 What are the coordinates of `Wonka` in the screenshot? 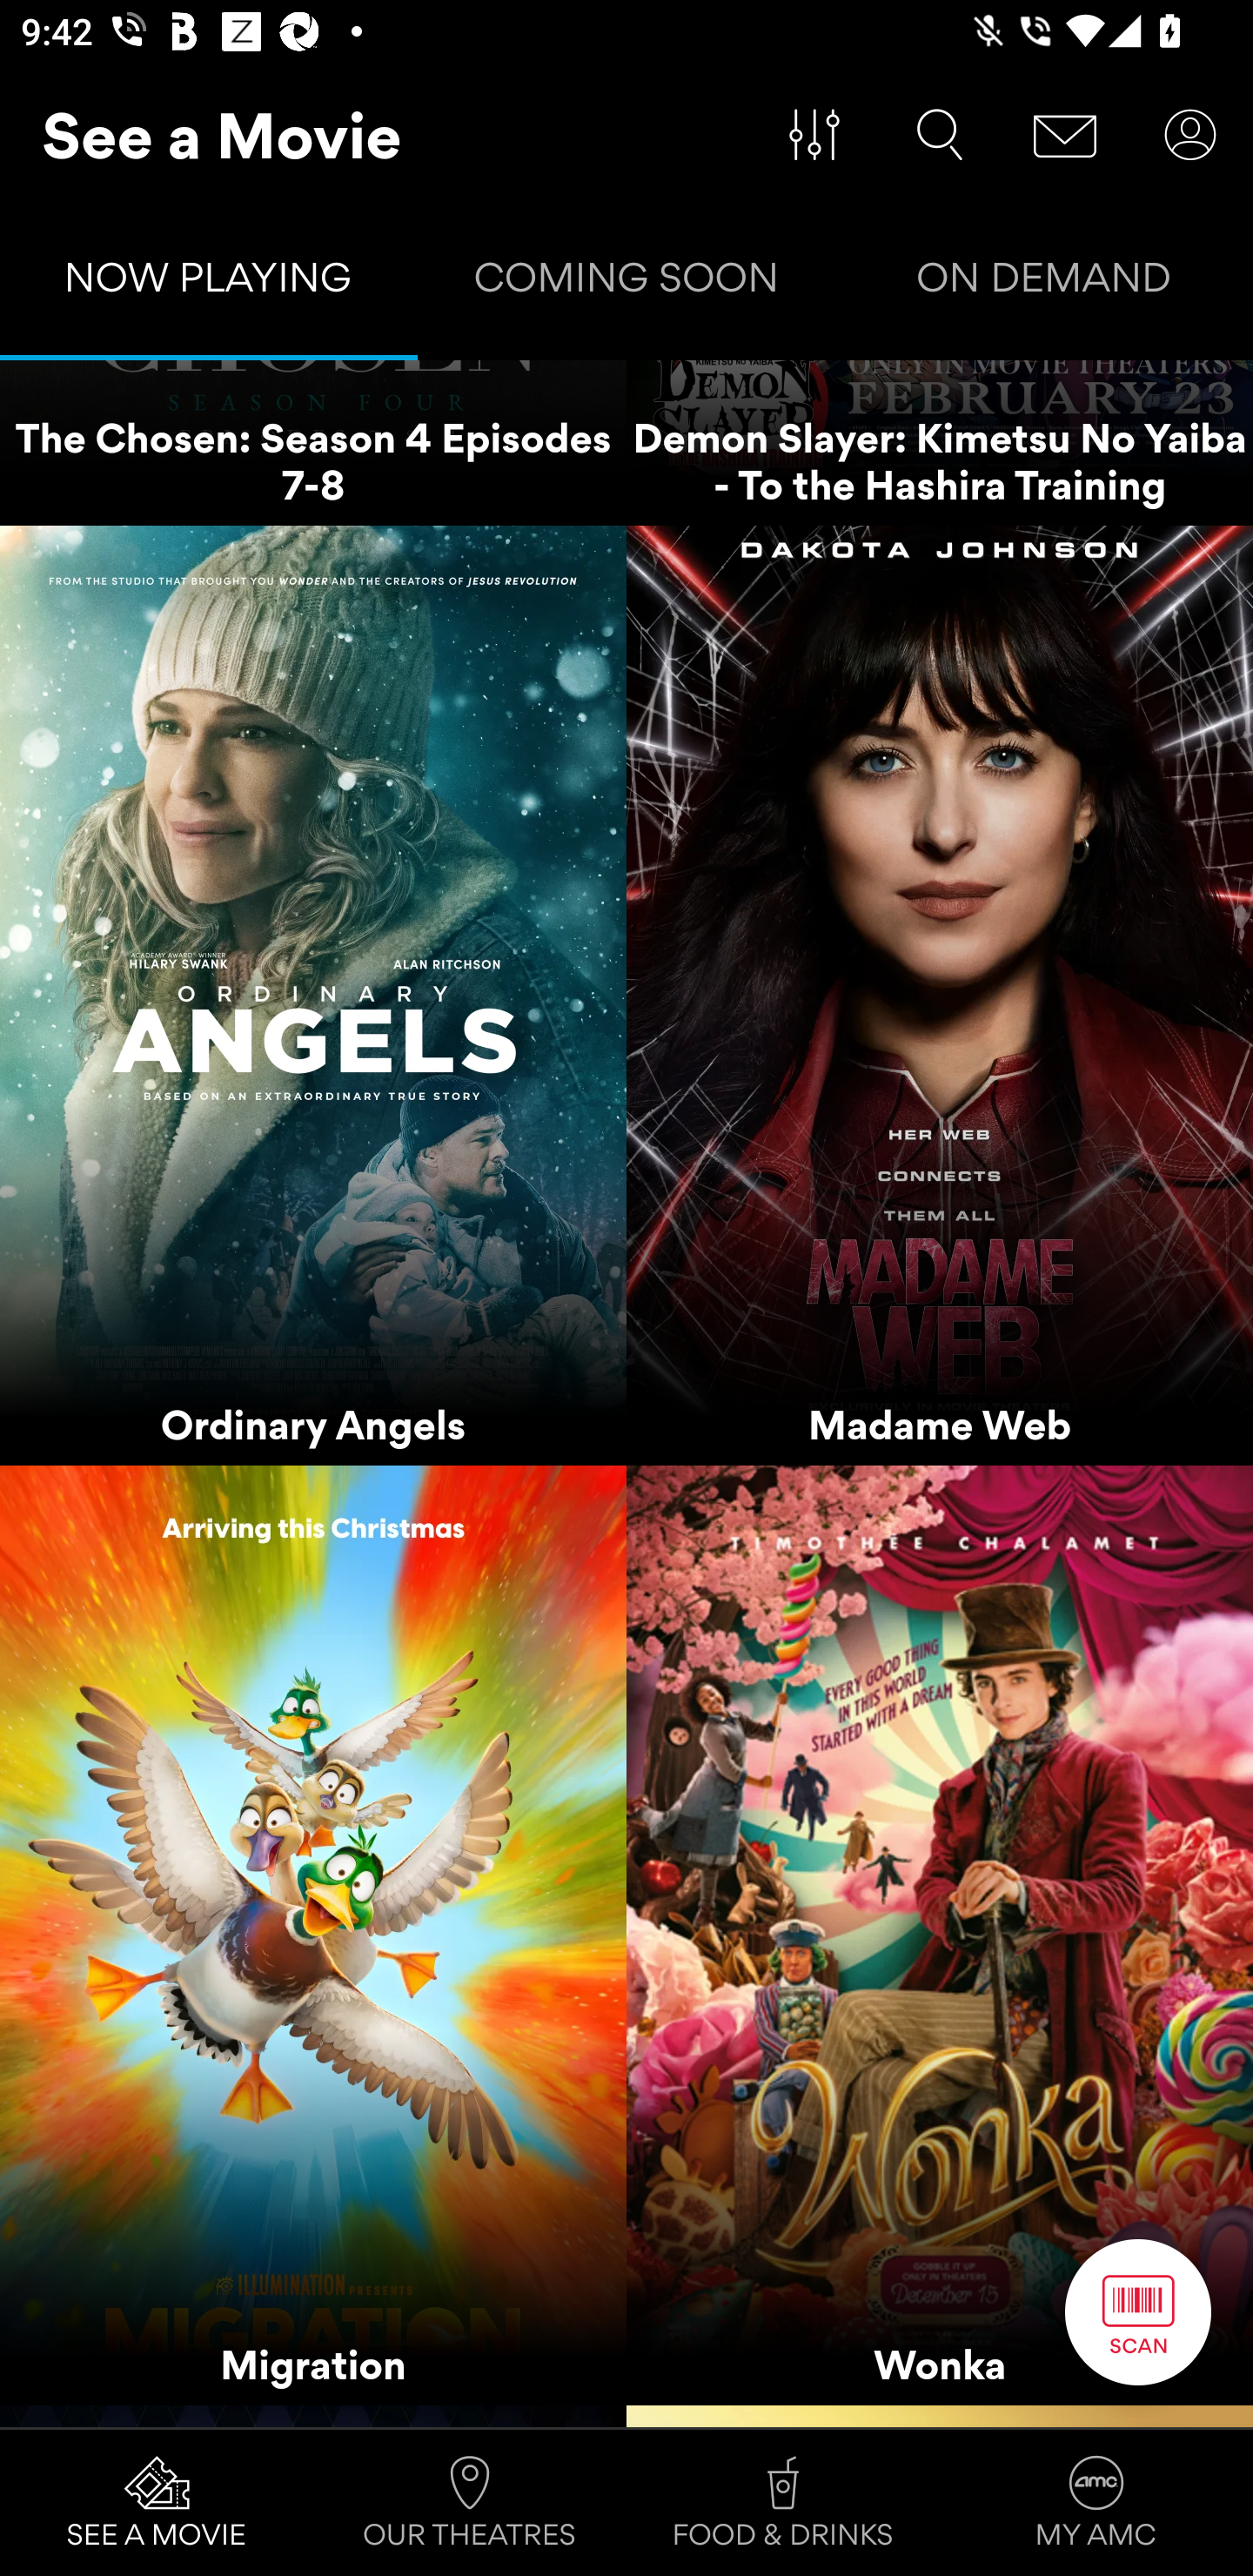 It's located at (940, 1935).